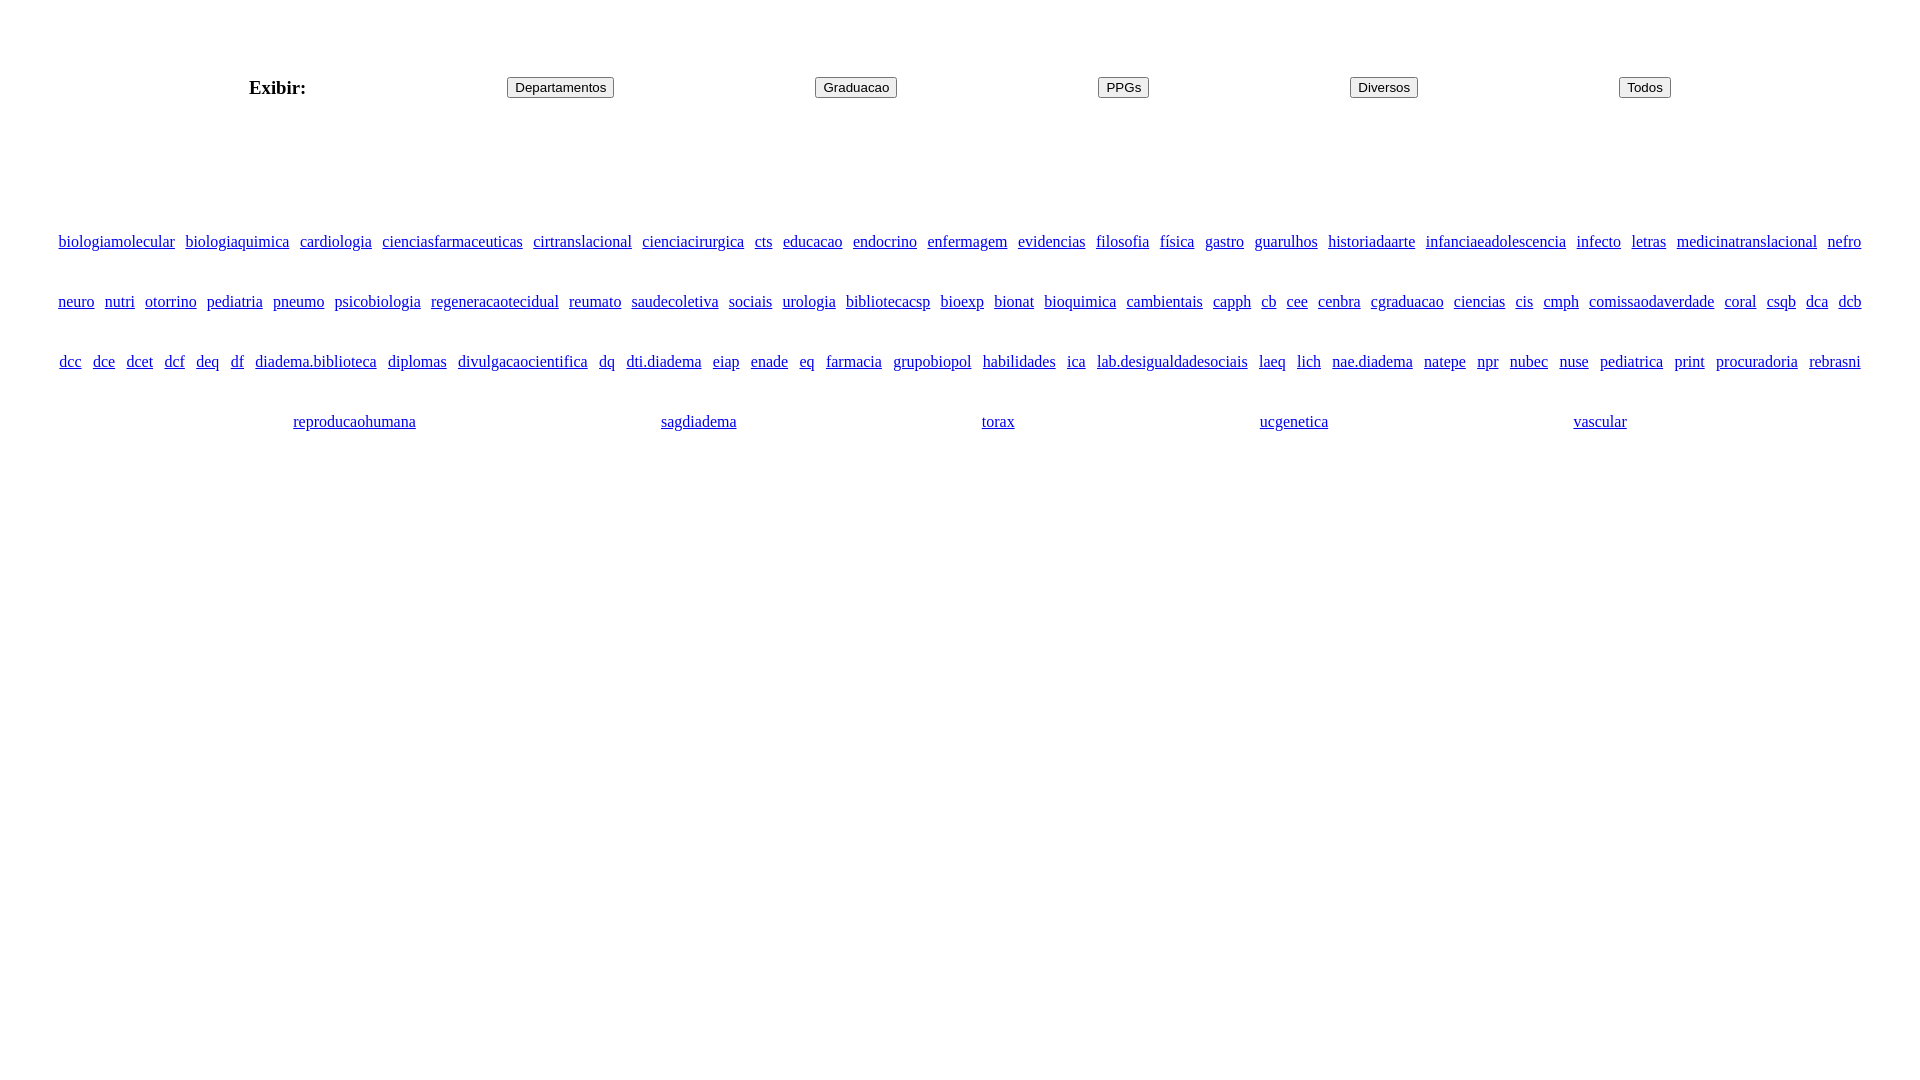 The image size is (1920, 1080). Describe the element at coordinates (1232, 302) in the screenshot. I see `capph` at that location.